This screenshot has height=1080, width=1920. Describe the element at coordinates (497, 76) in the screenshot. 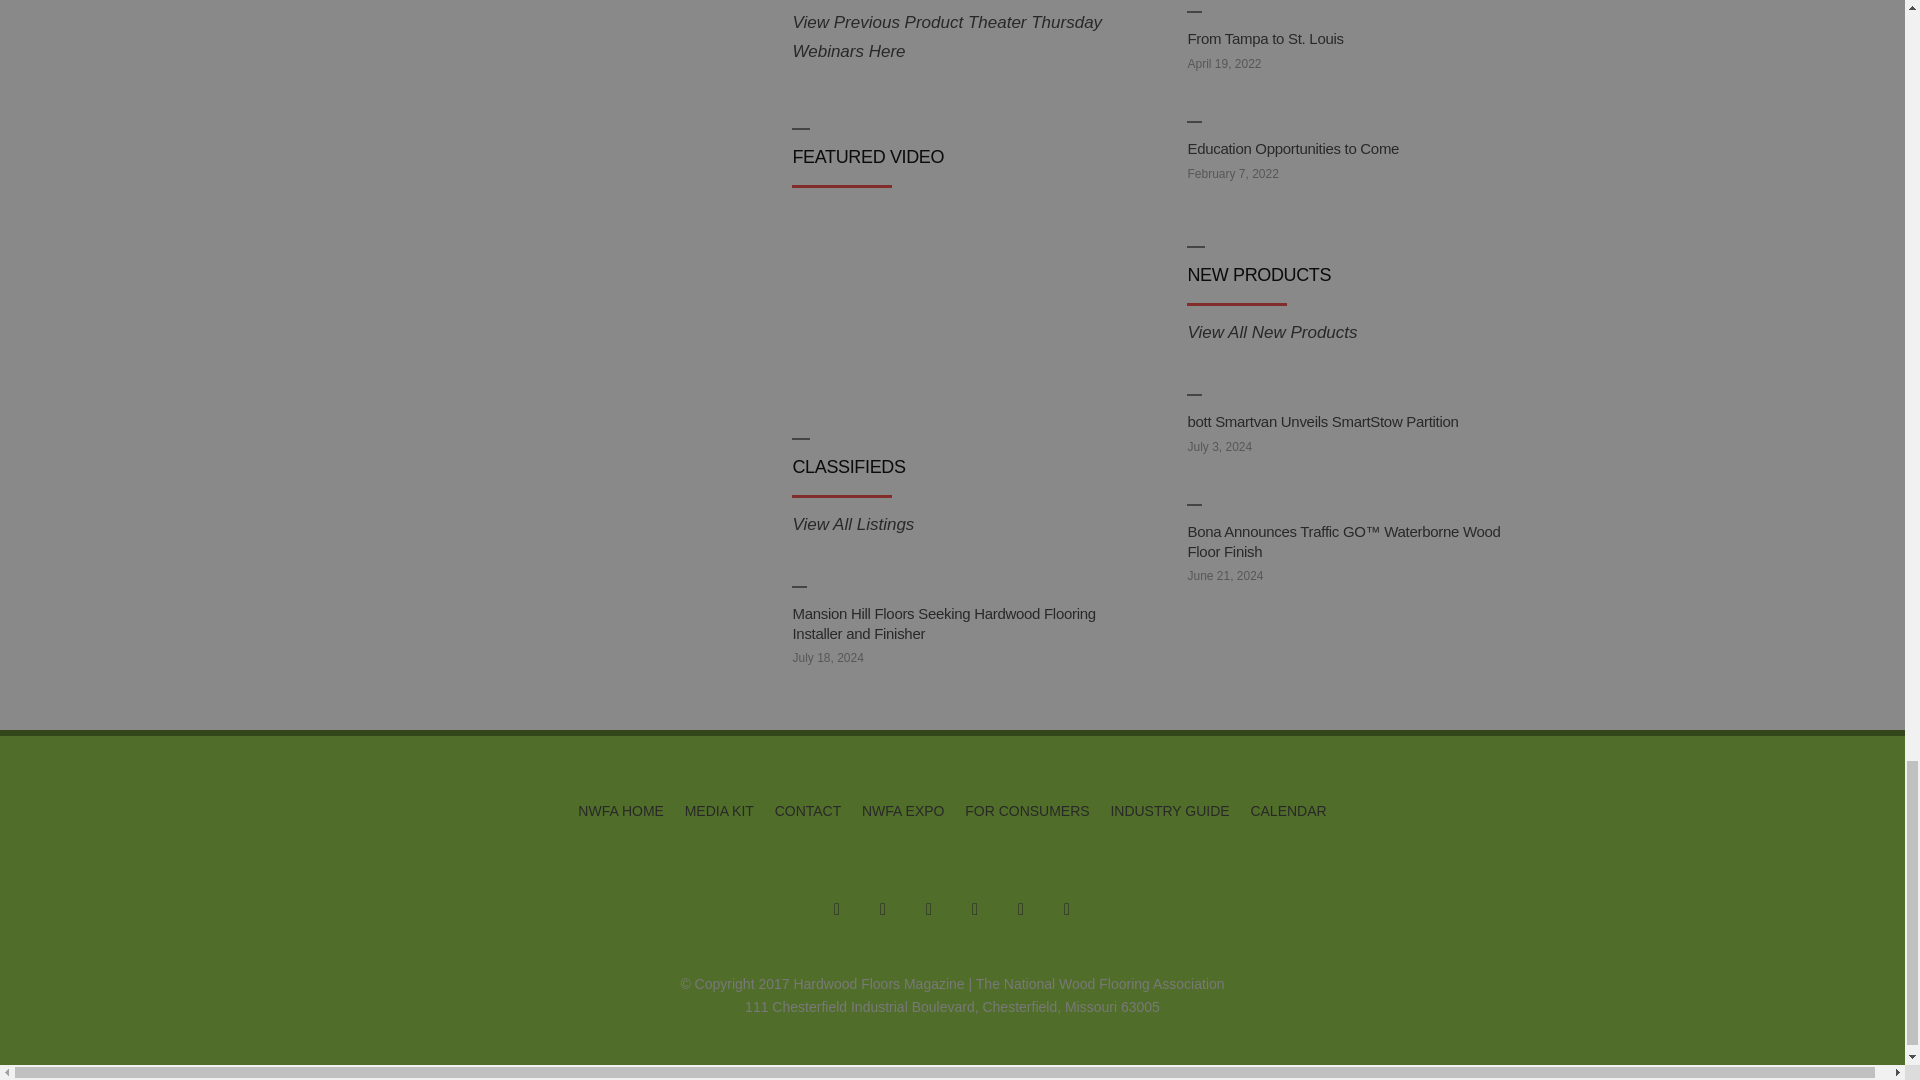

I see `PODCASTS` at that location.